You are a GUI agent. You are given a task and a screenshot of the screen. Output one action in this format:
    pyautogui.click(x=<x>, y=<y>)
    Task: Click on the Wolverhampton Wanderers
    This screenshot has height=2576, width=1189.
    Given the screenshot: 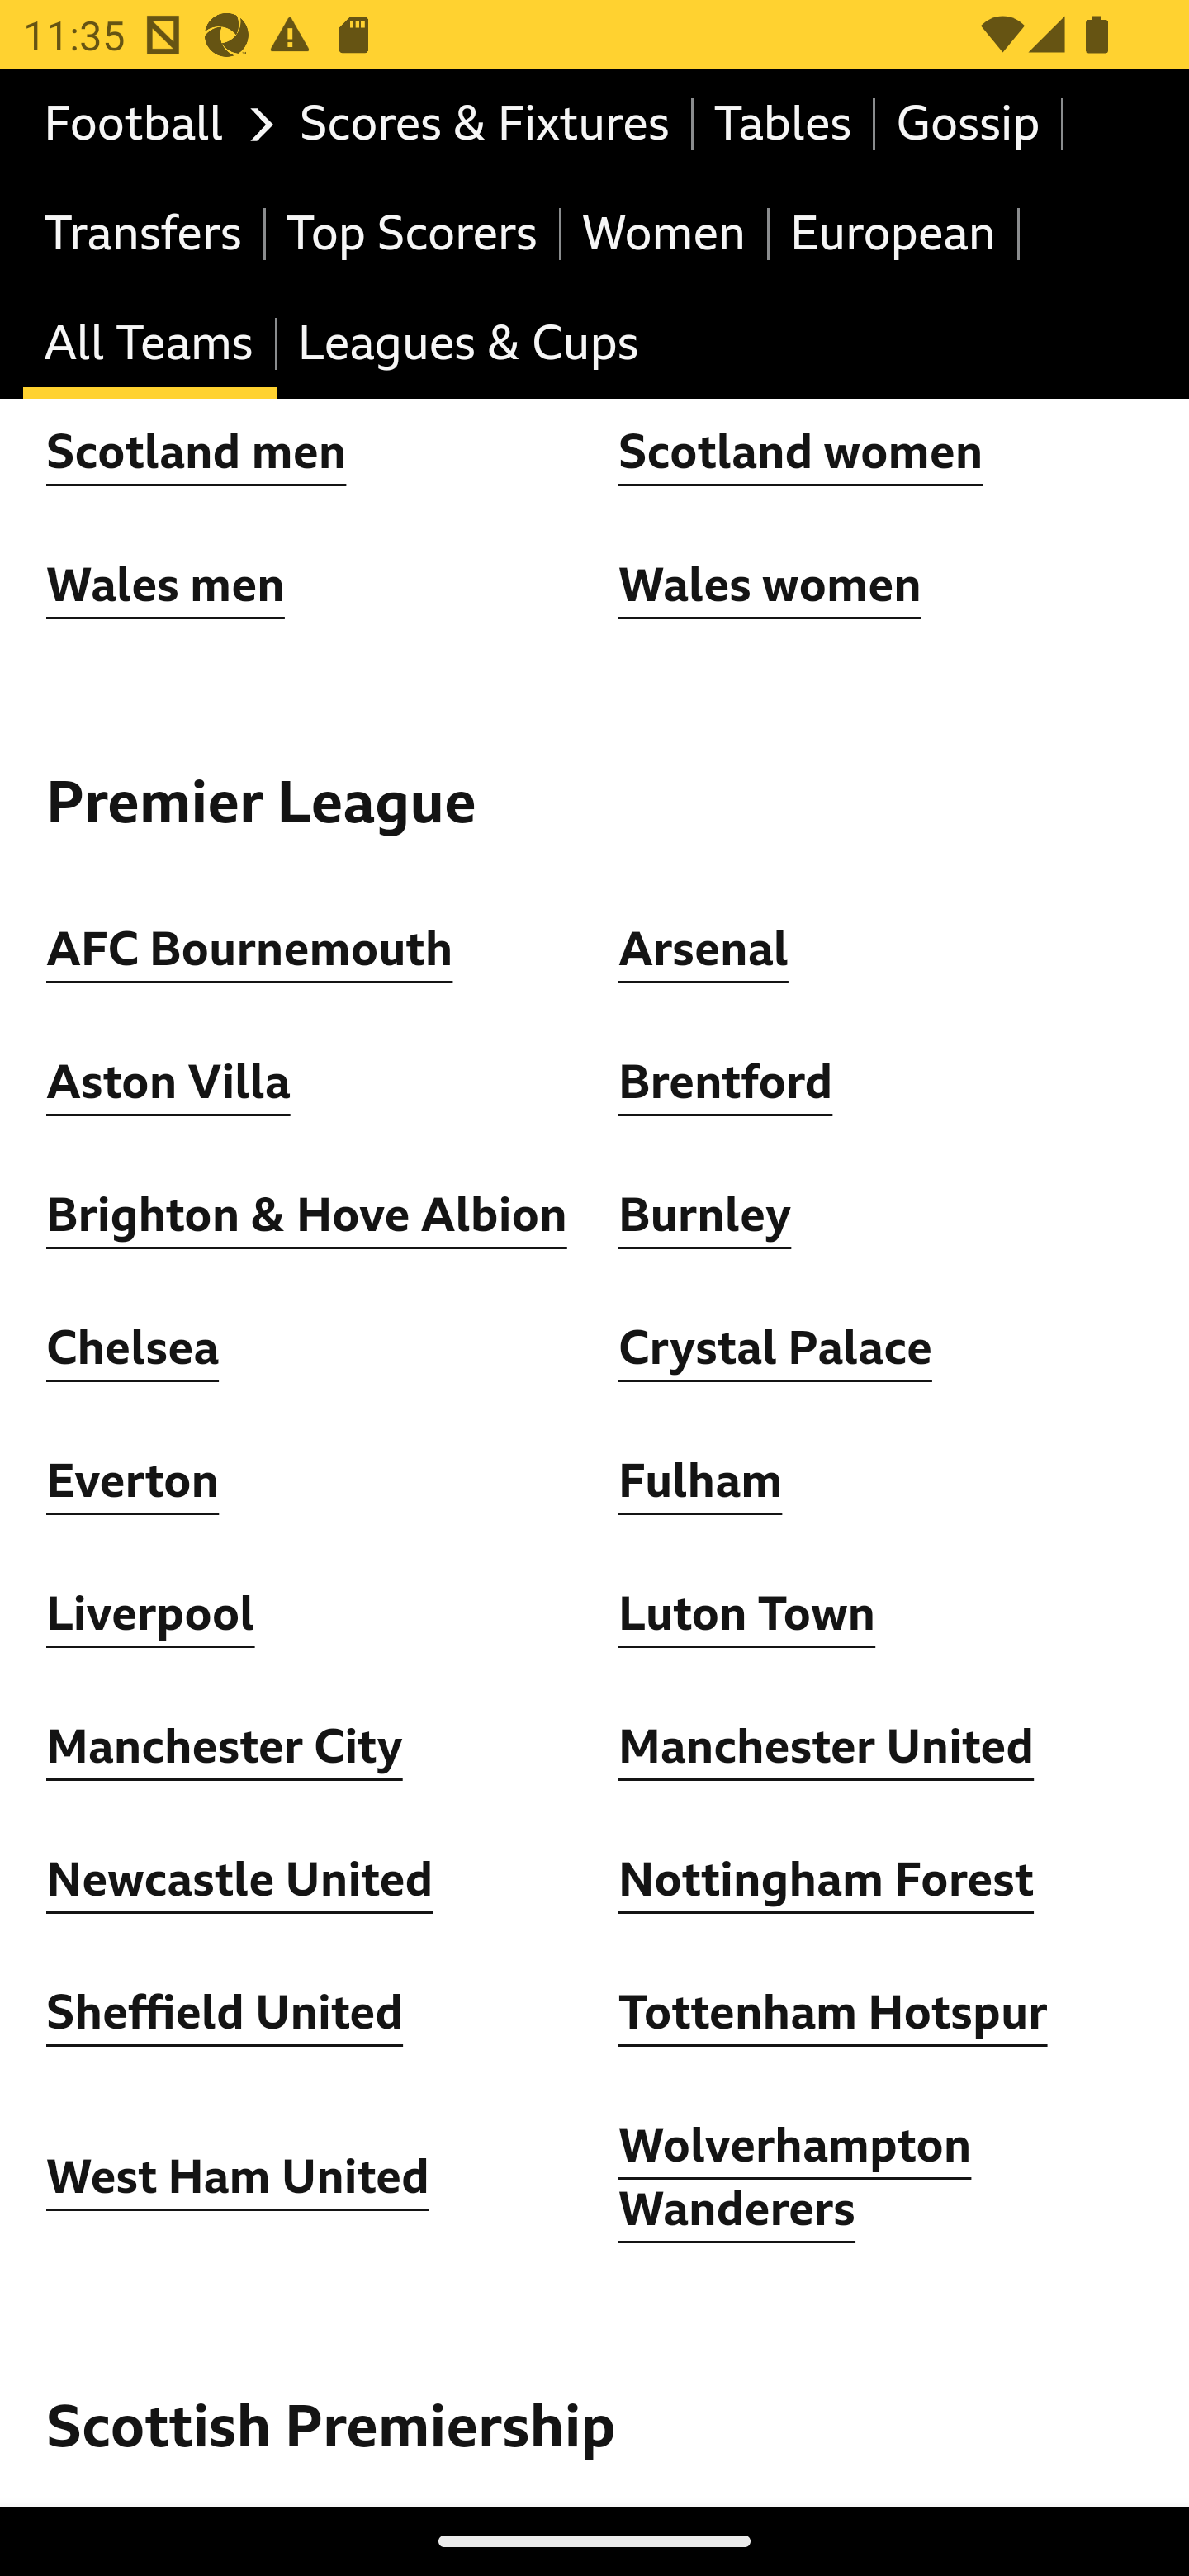 What is the action you would take?
    pyautogui.click(x=796, y=2178)
    